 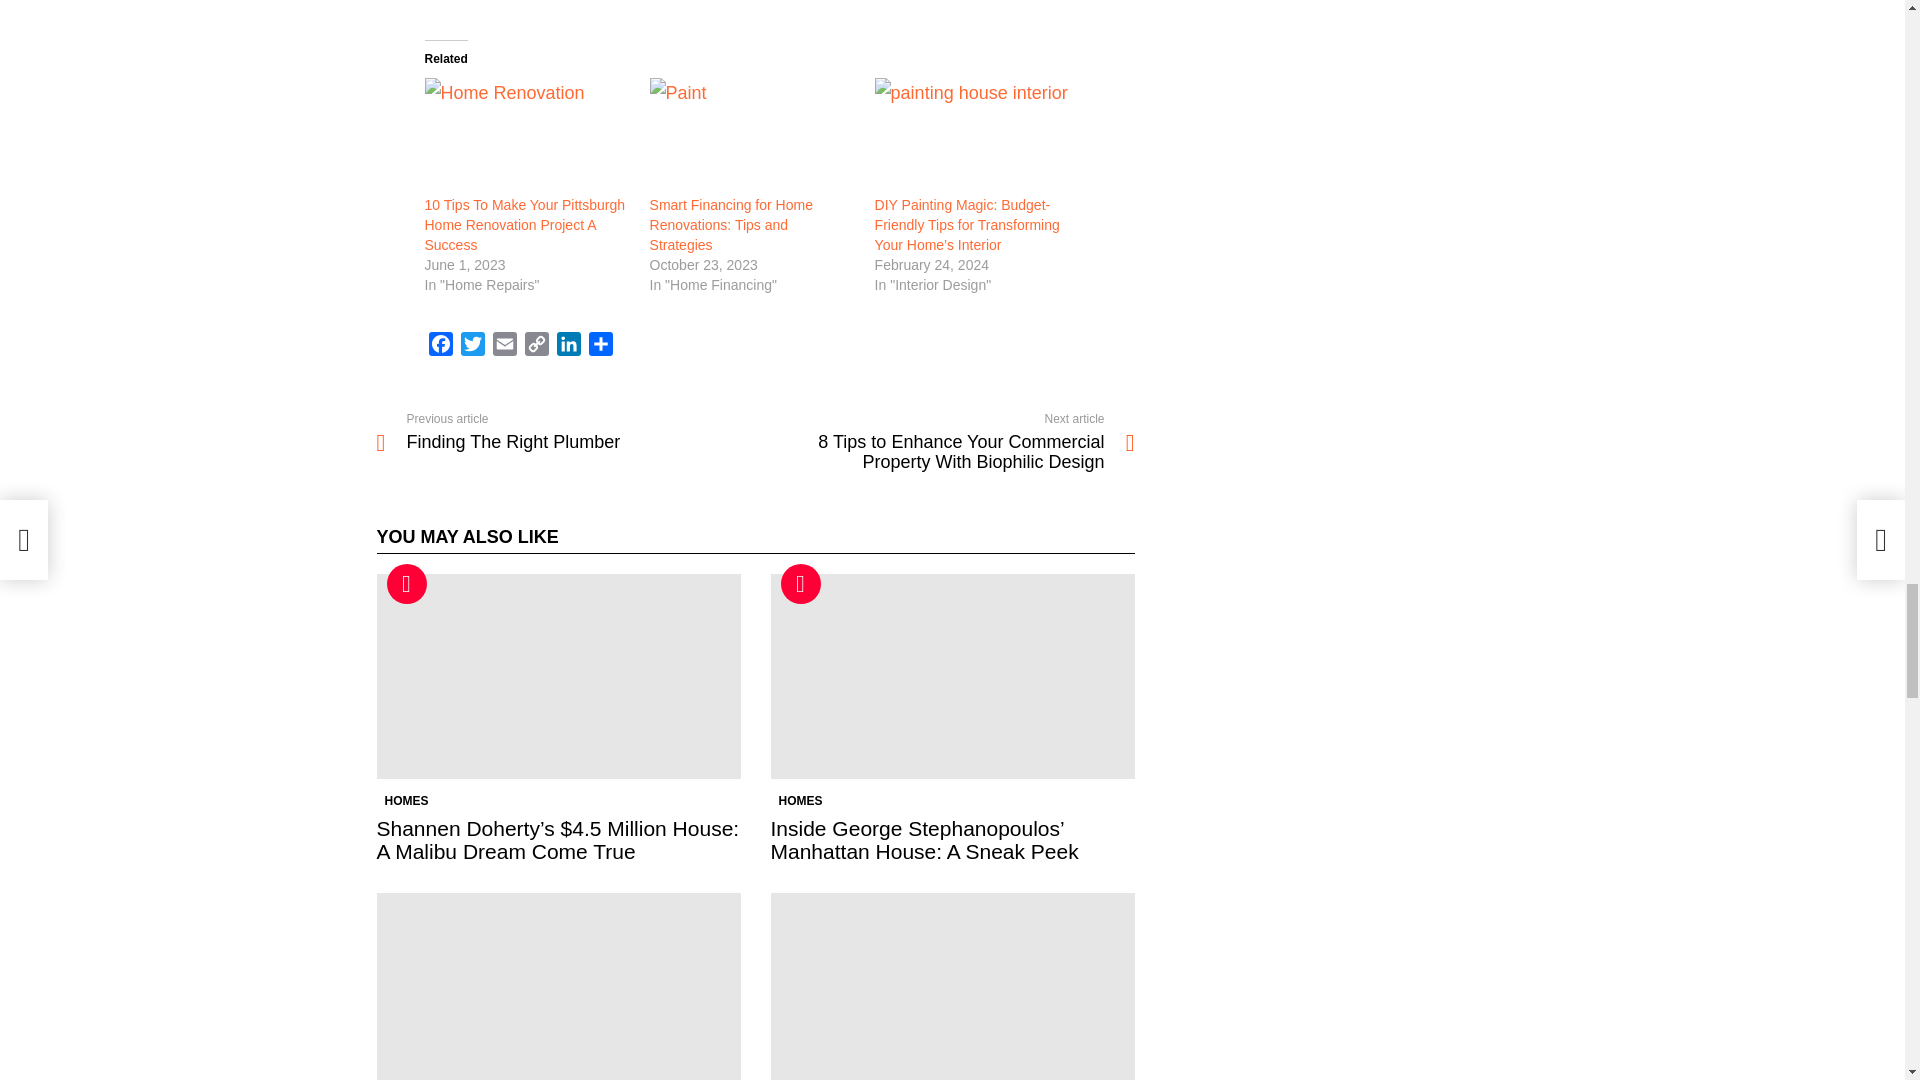 What do you see at coordinates (504, 346) in the screenshot?
I see `Email` at bounding box center [504, 346].